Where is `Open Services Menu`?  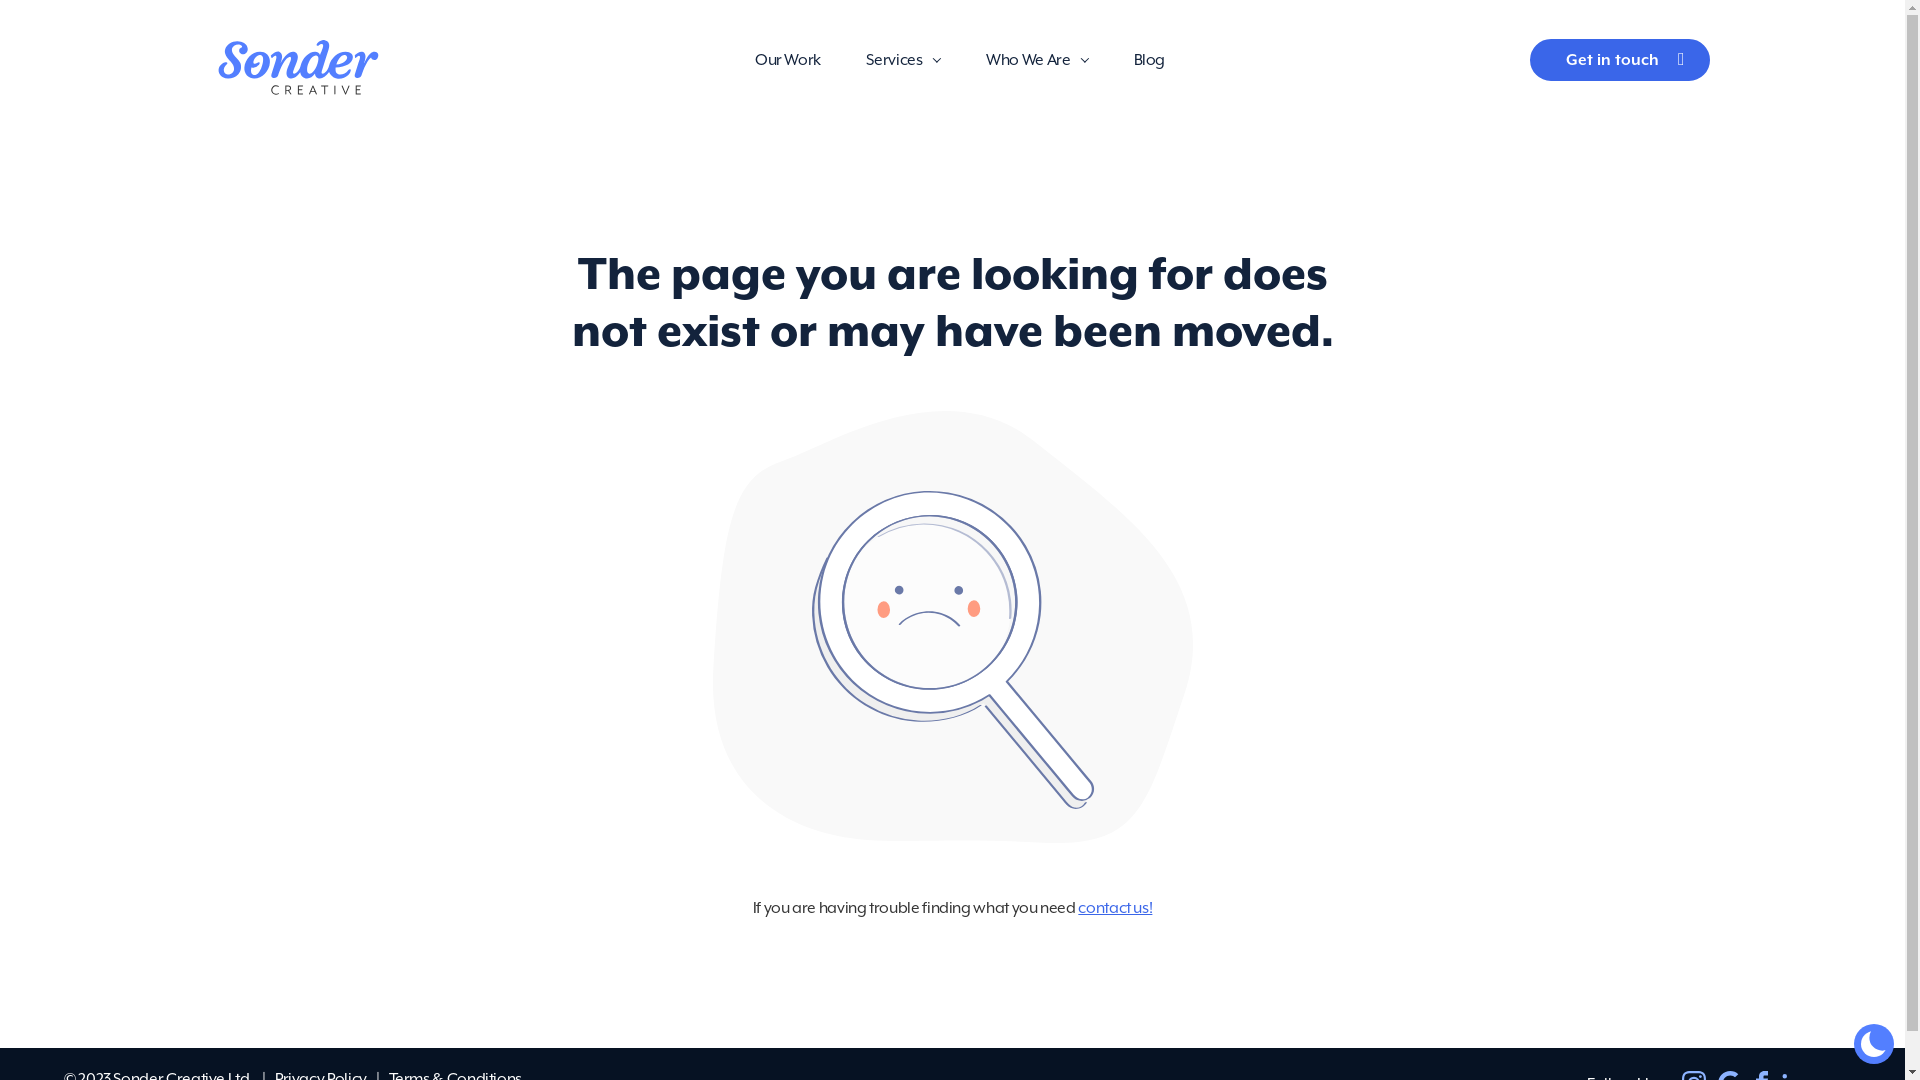
Open Services Menu is located at coordinates (936, 60).